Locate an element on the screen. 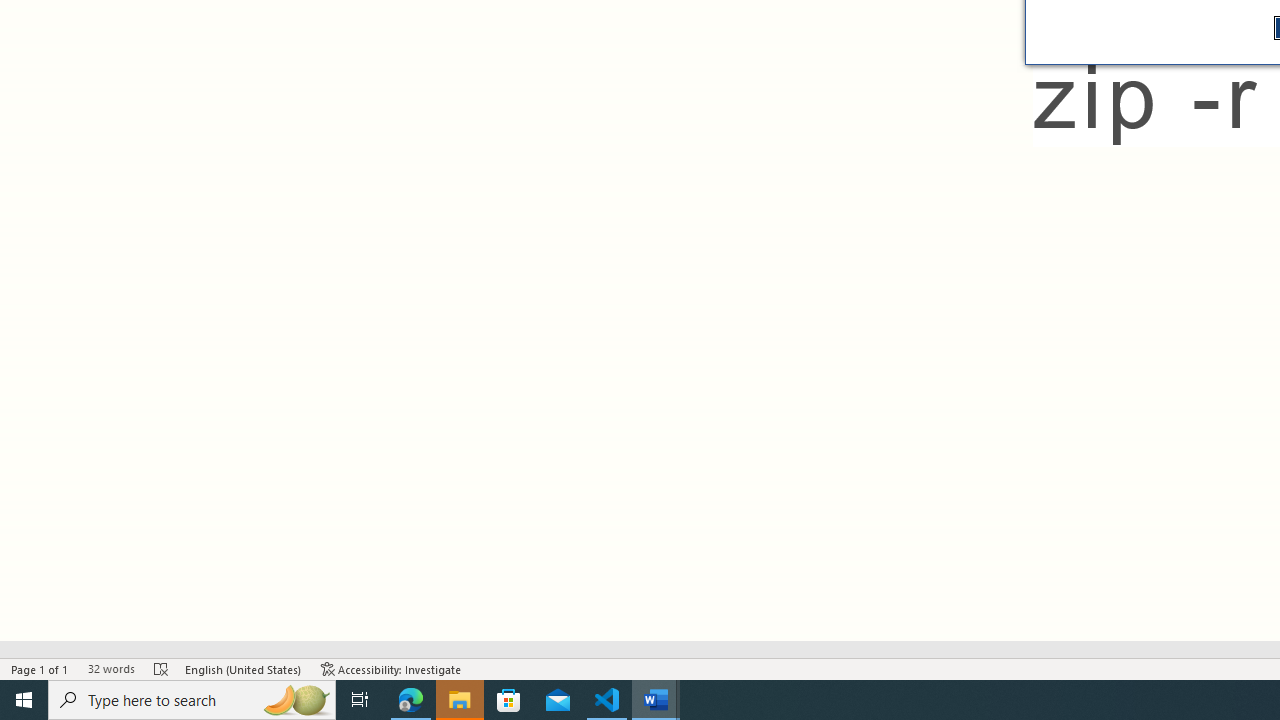 The image size is (1280, 720). Microsoft Edge - 1 running window is located at coordinates (411, 700).